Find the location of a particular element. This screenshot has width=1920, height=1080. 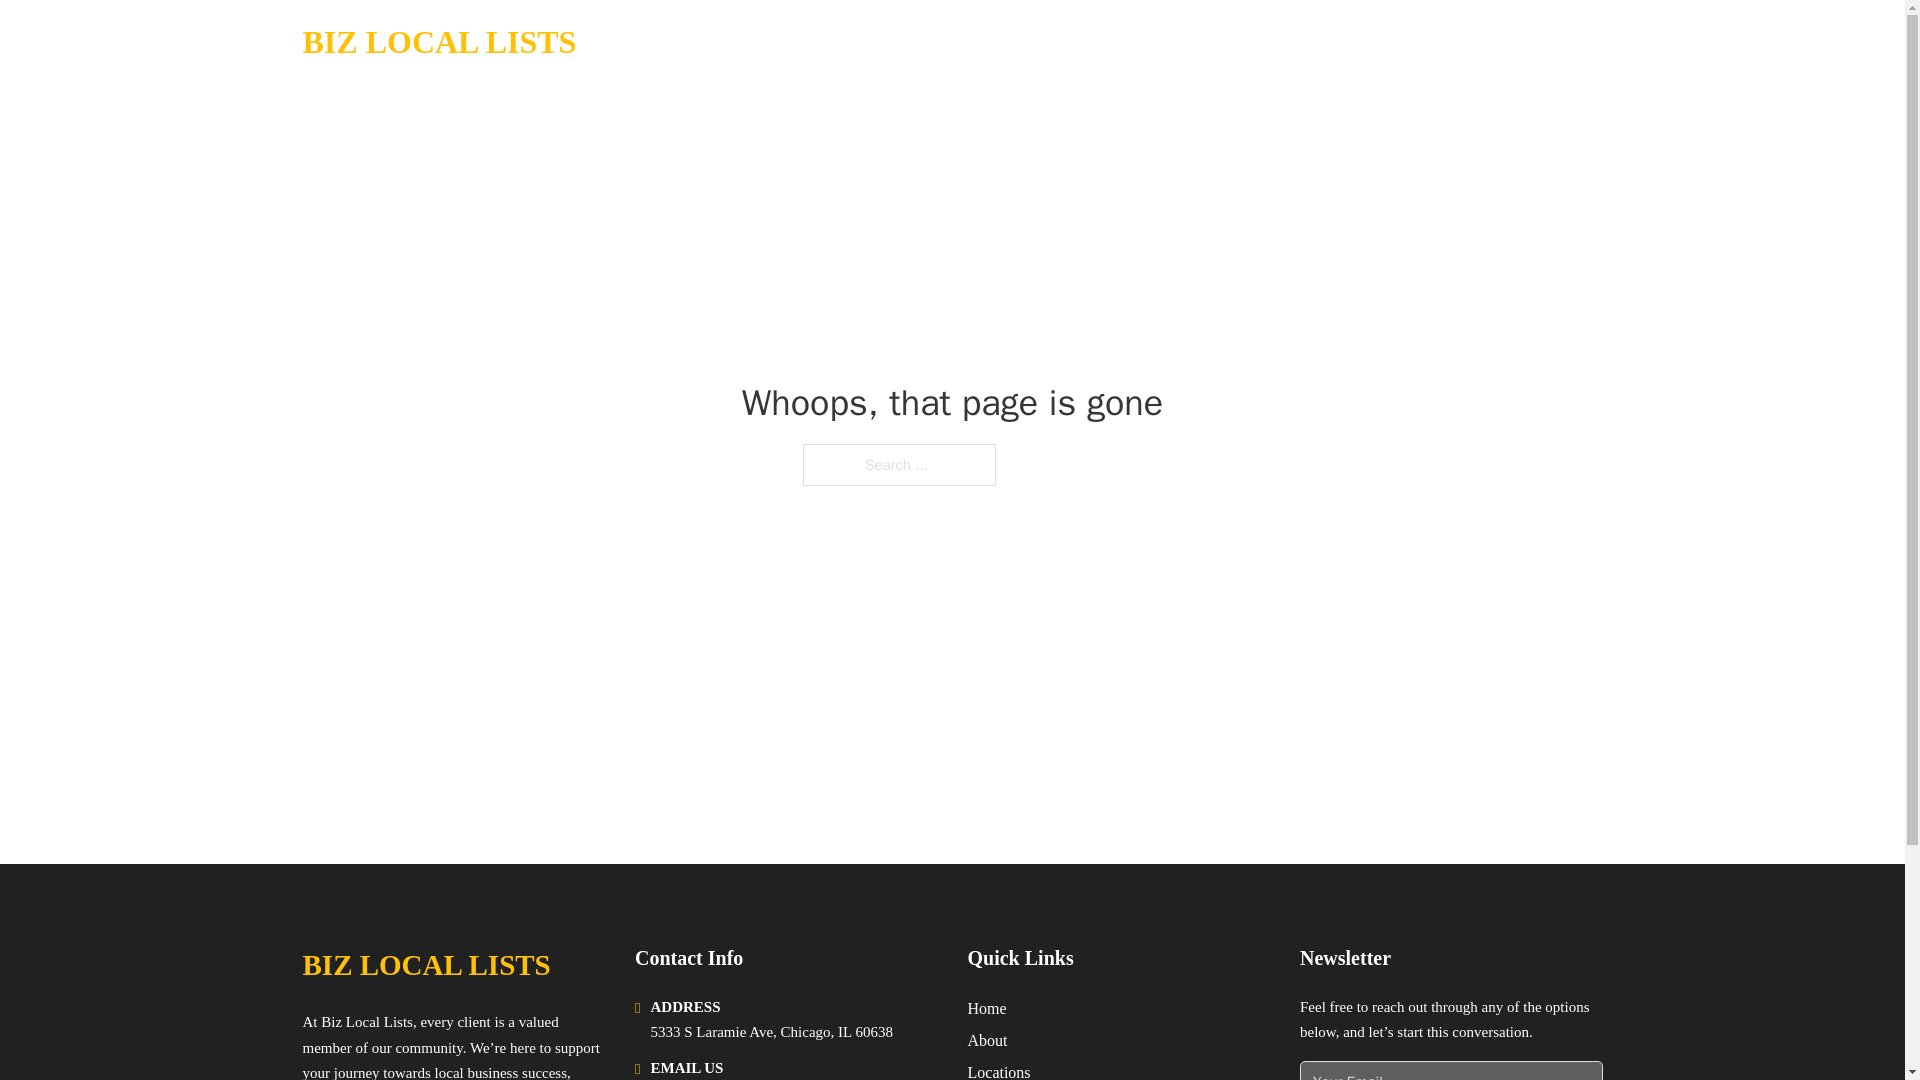

BIZ LOCAL LISTS is located at coordinates (425, 965).